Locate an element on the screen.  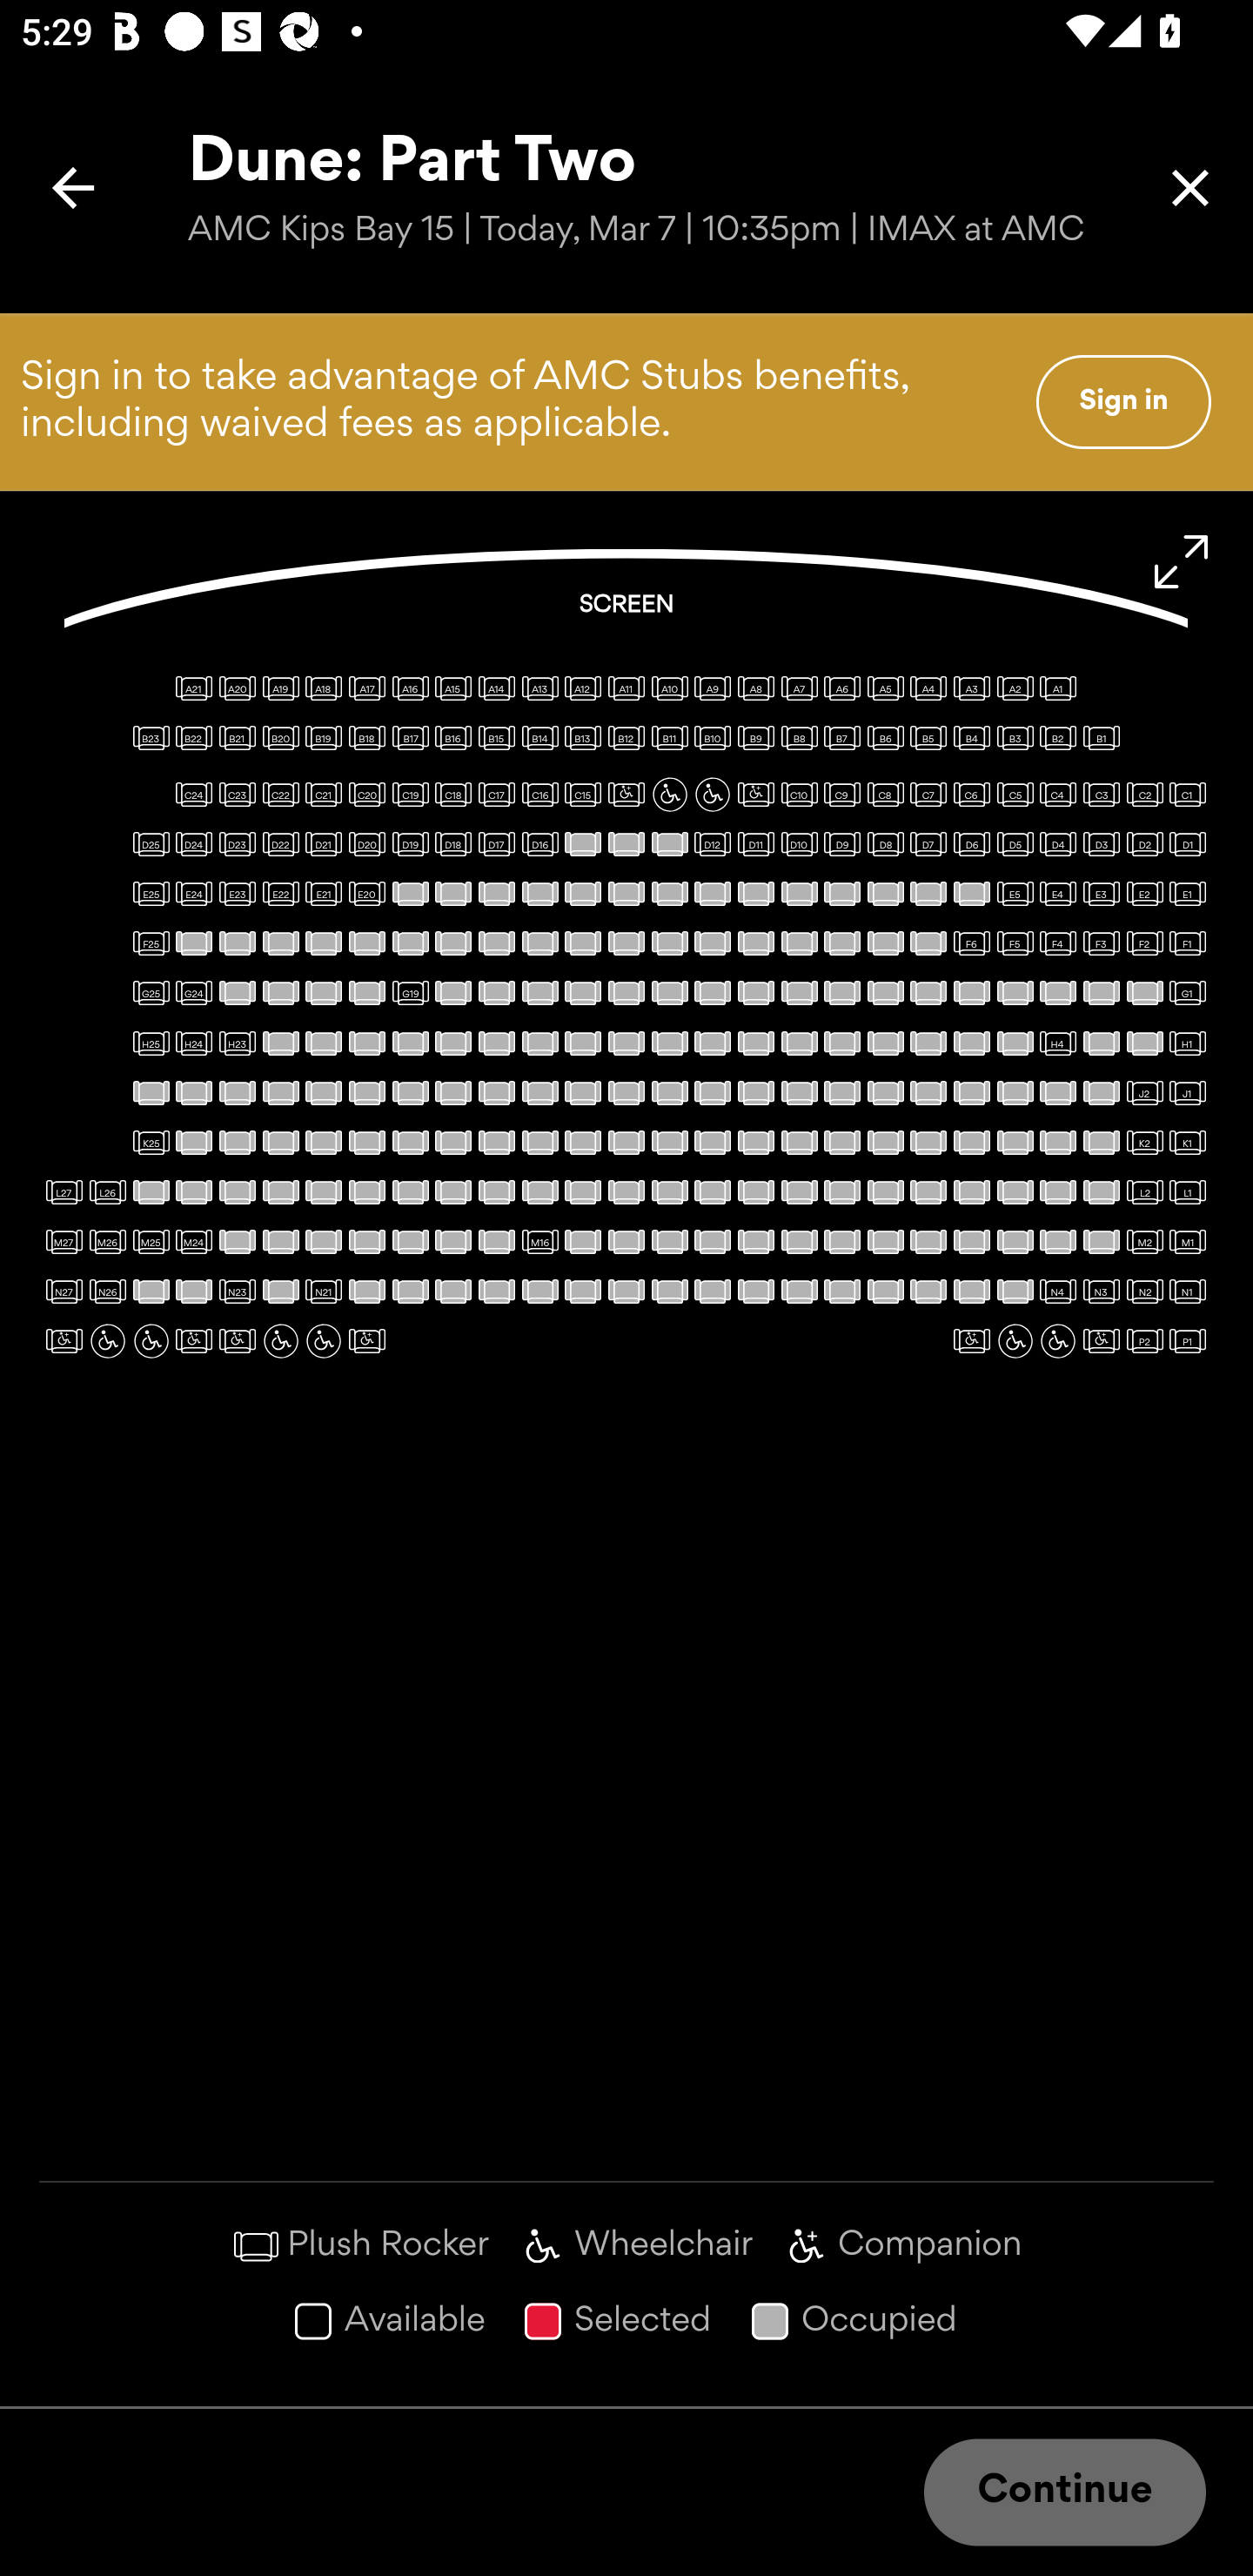
C12, Wheelchair space, available is located at coordinates (712, 795).